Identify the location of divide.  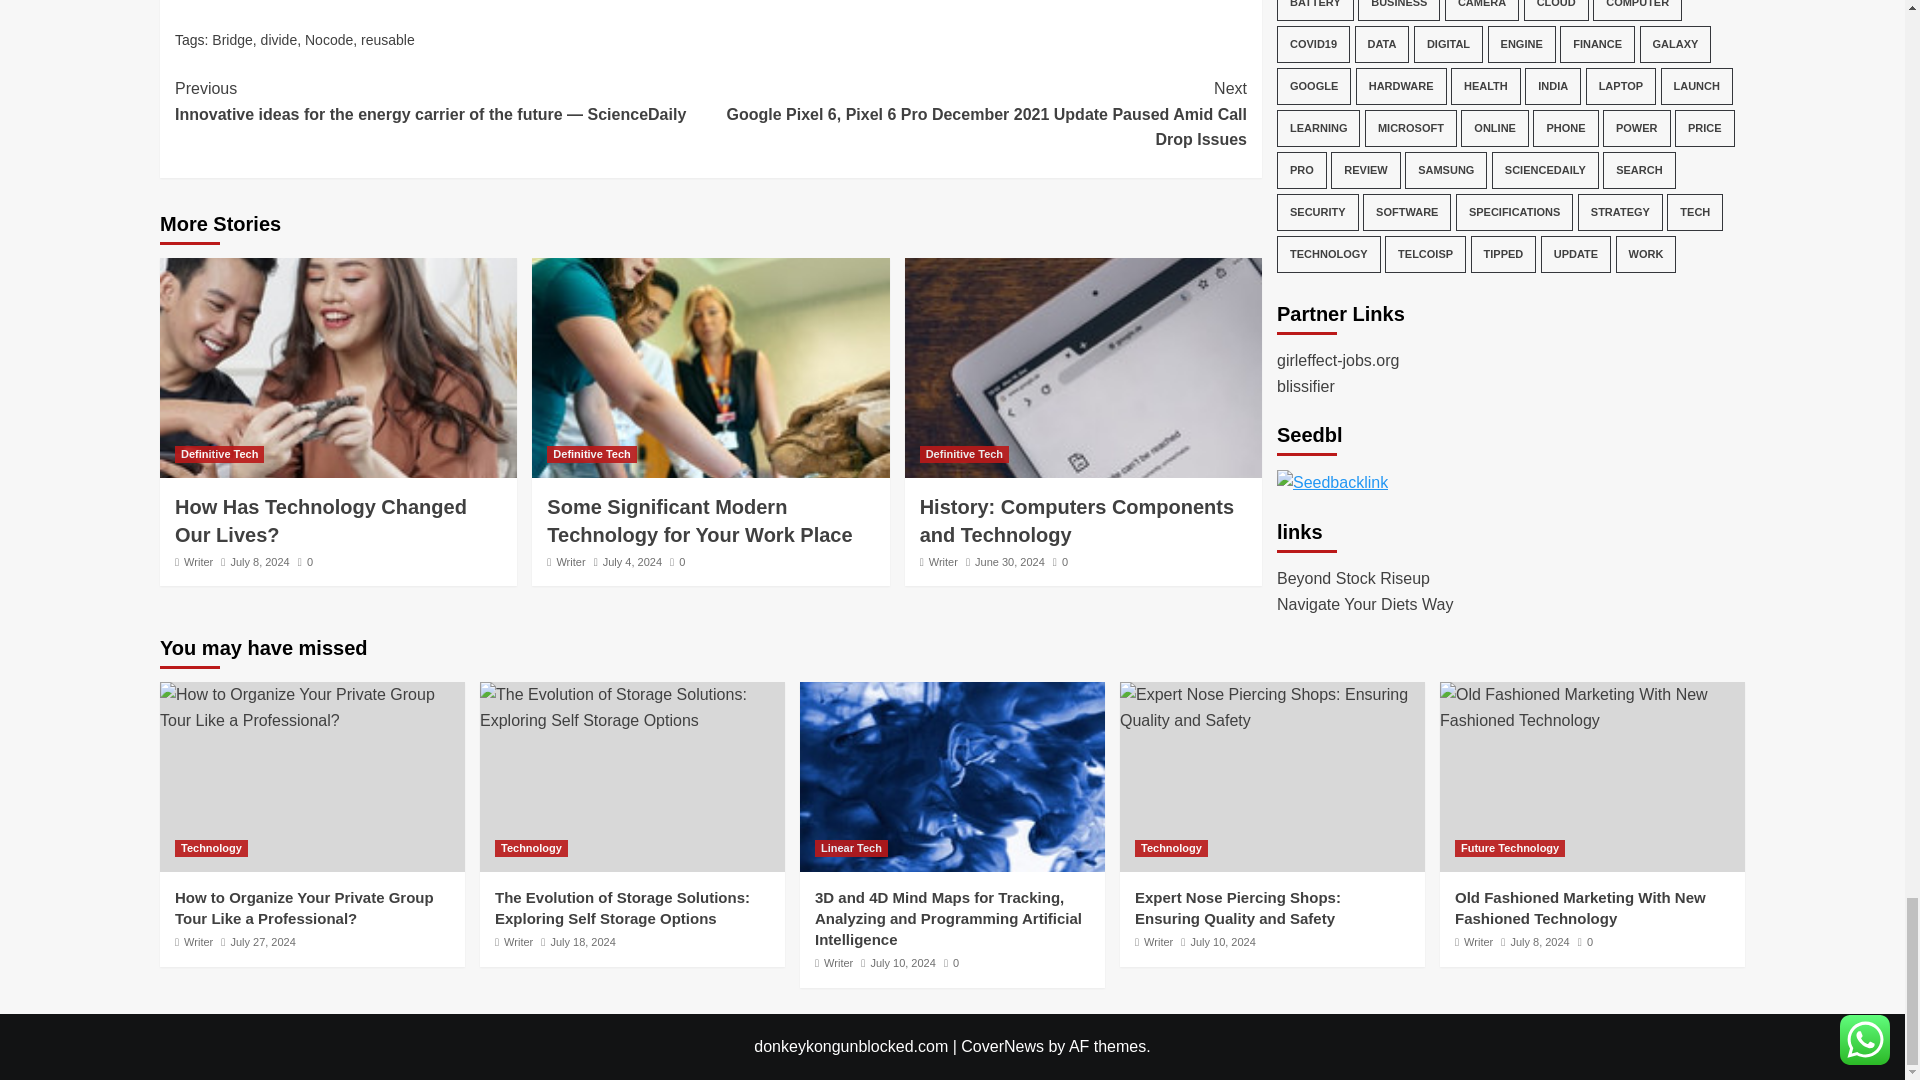
(279, 40).